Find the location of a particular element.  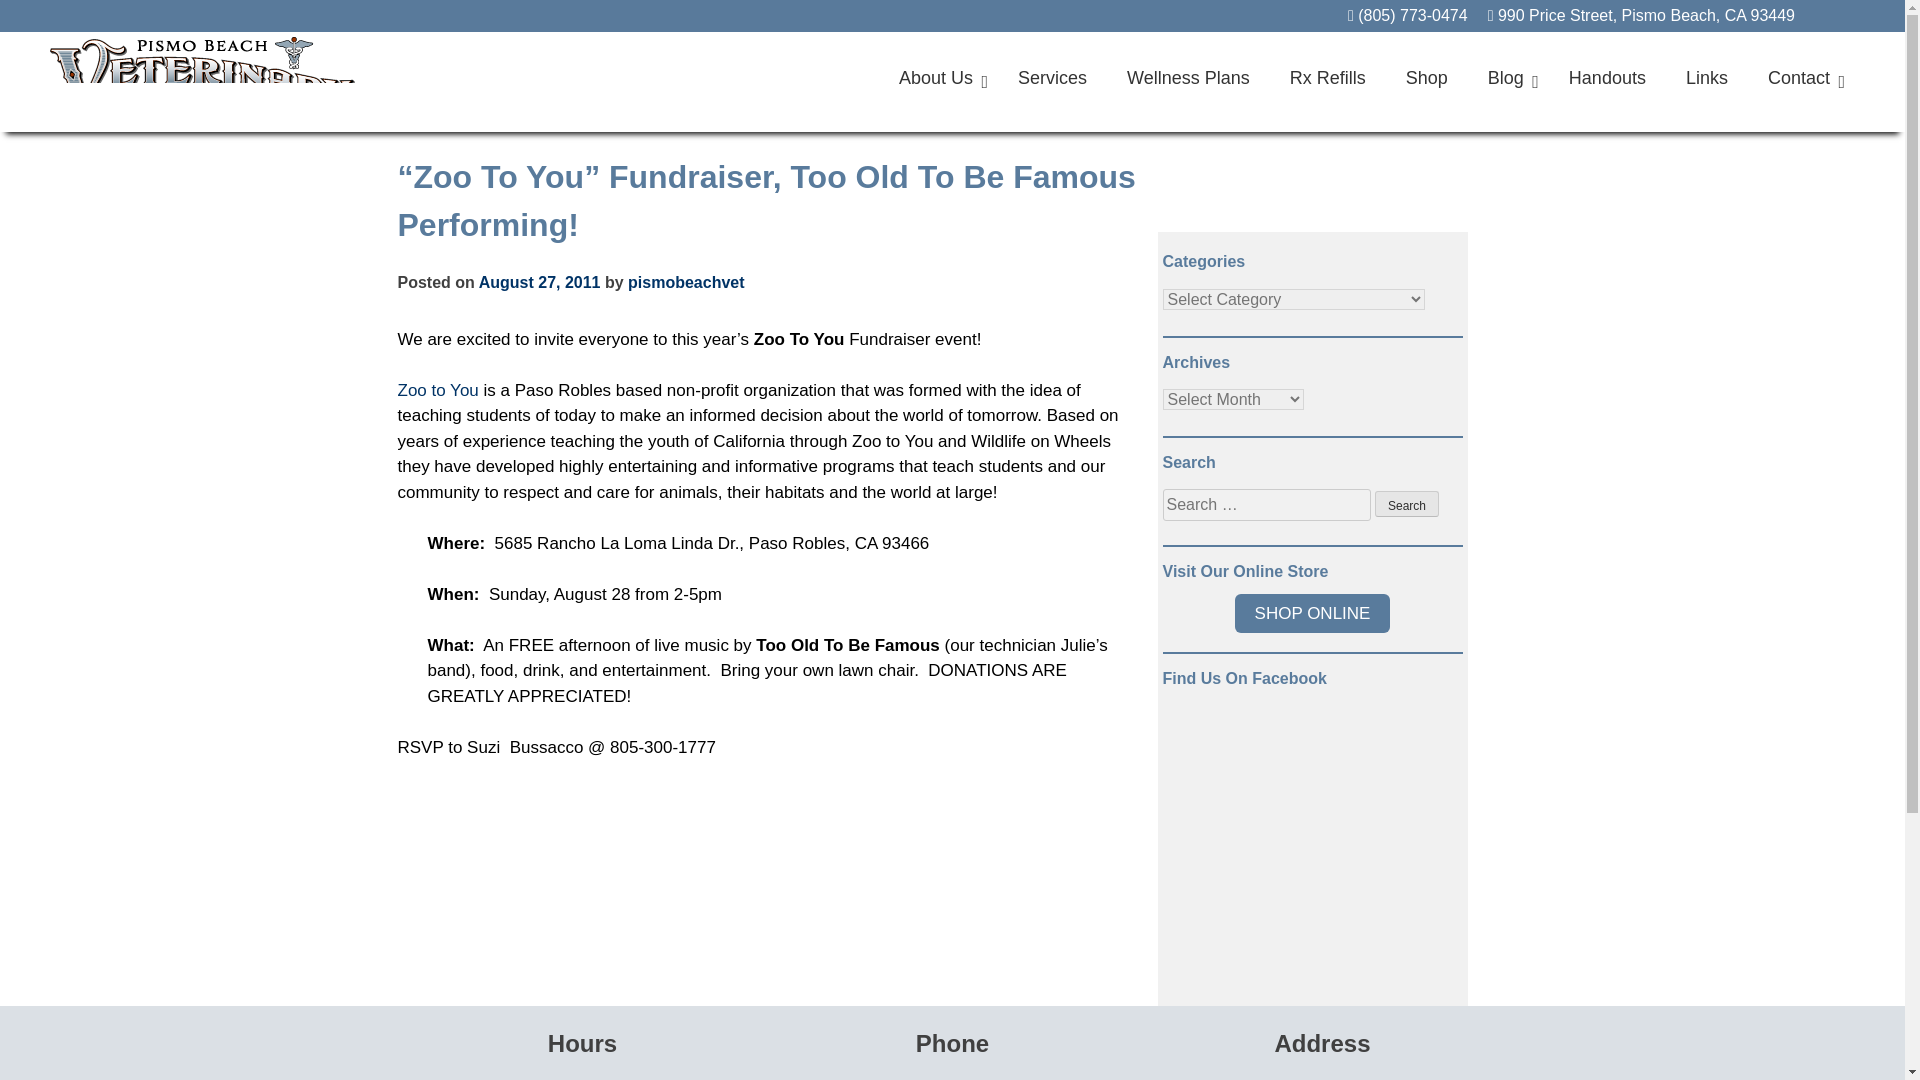

August 27, 2011 is located at coordinates (539, 282).